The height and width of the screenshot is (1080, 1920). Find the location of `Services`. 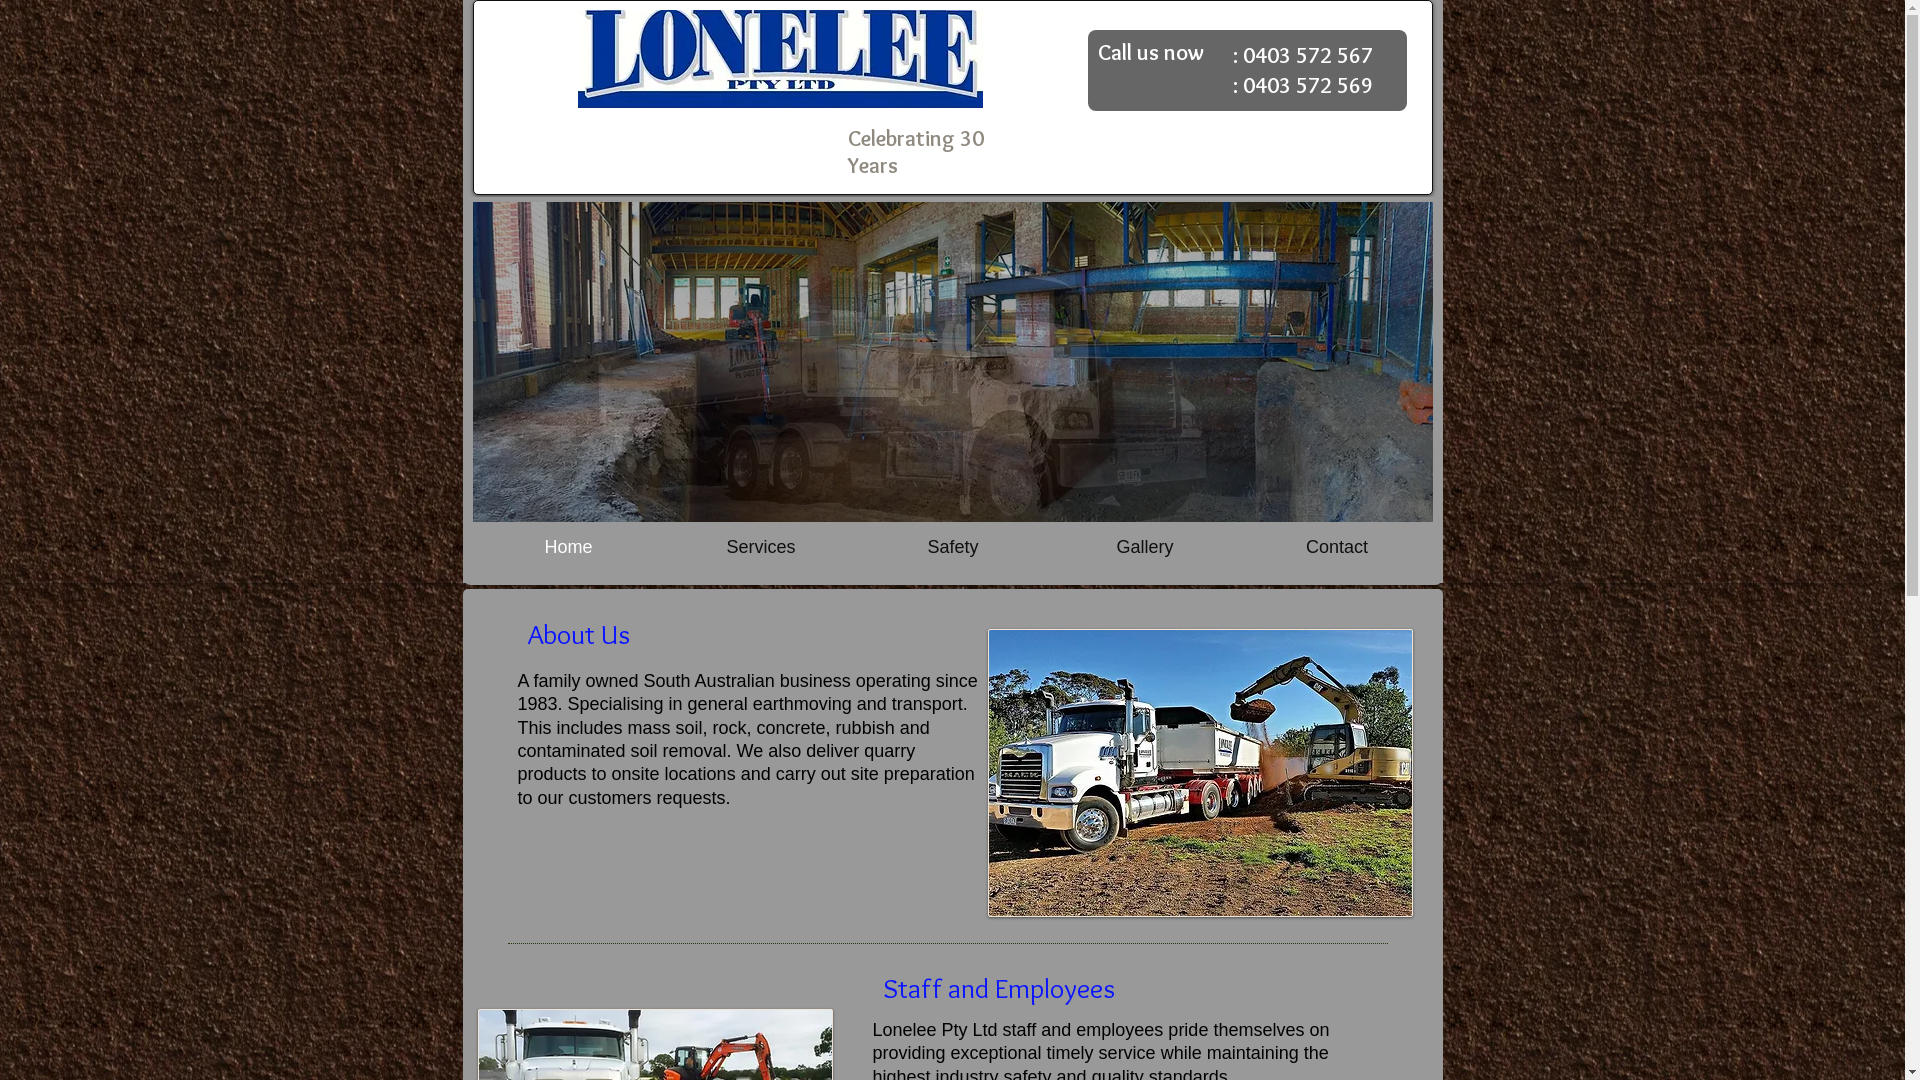

Services is located at coordinates (760, 547).